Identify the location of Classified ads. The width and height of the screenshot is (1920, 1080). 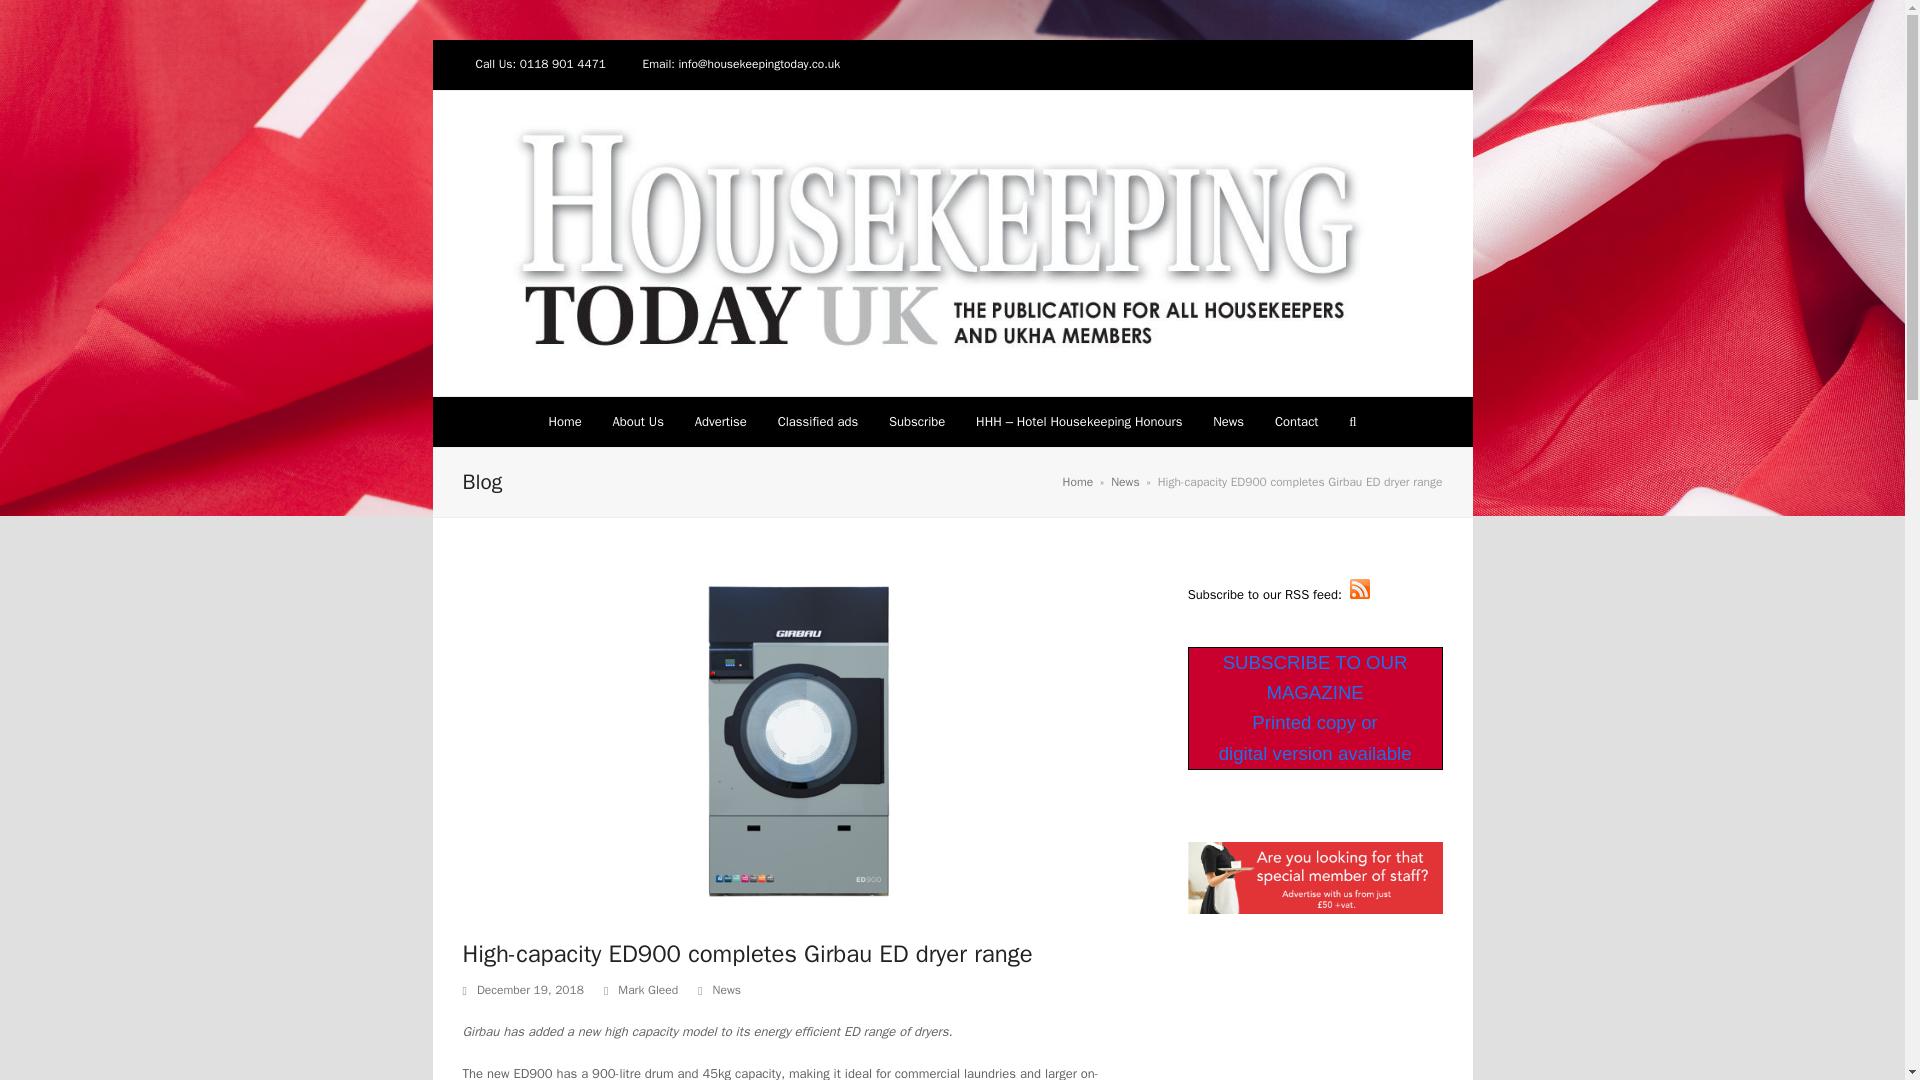
(818, 422).